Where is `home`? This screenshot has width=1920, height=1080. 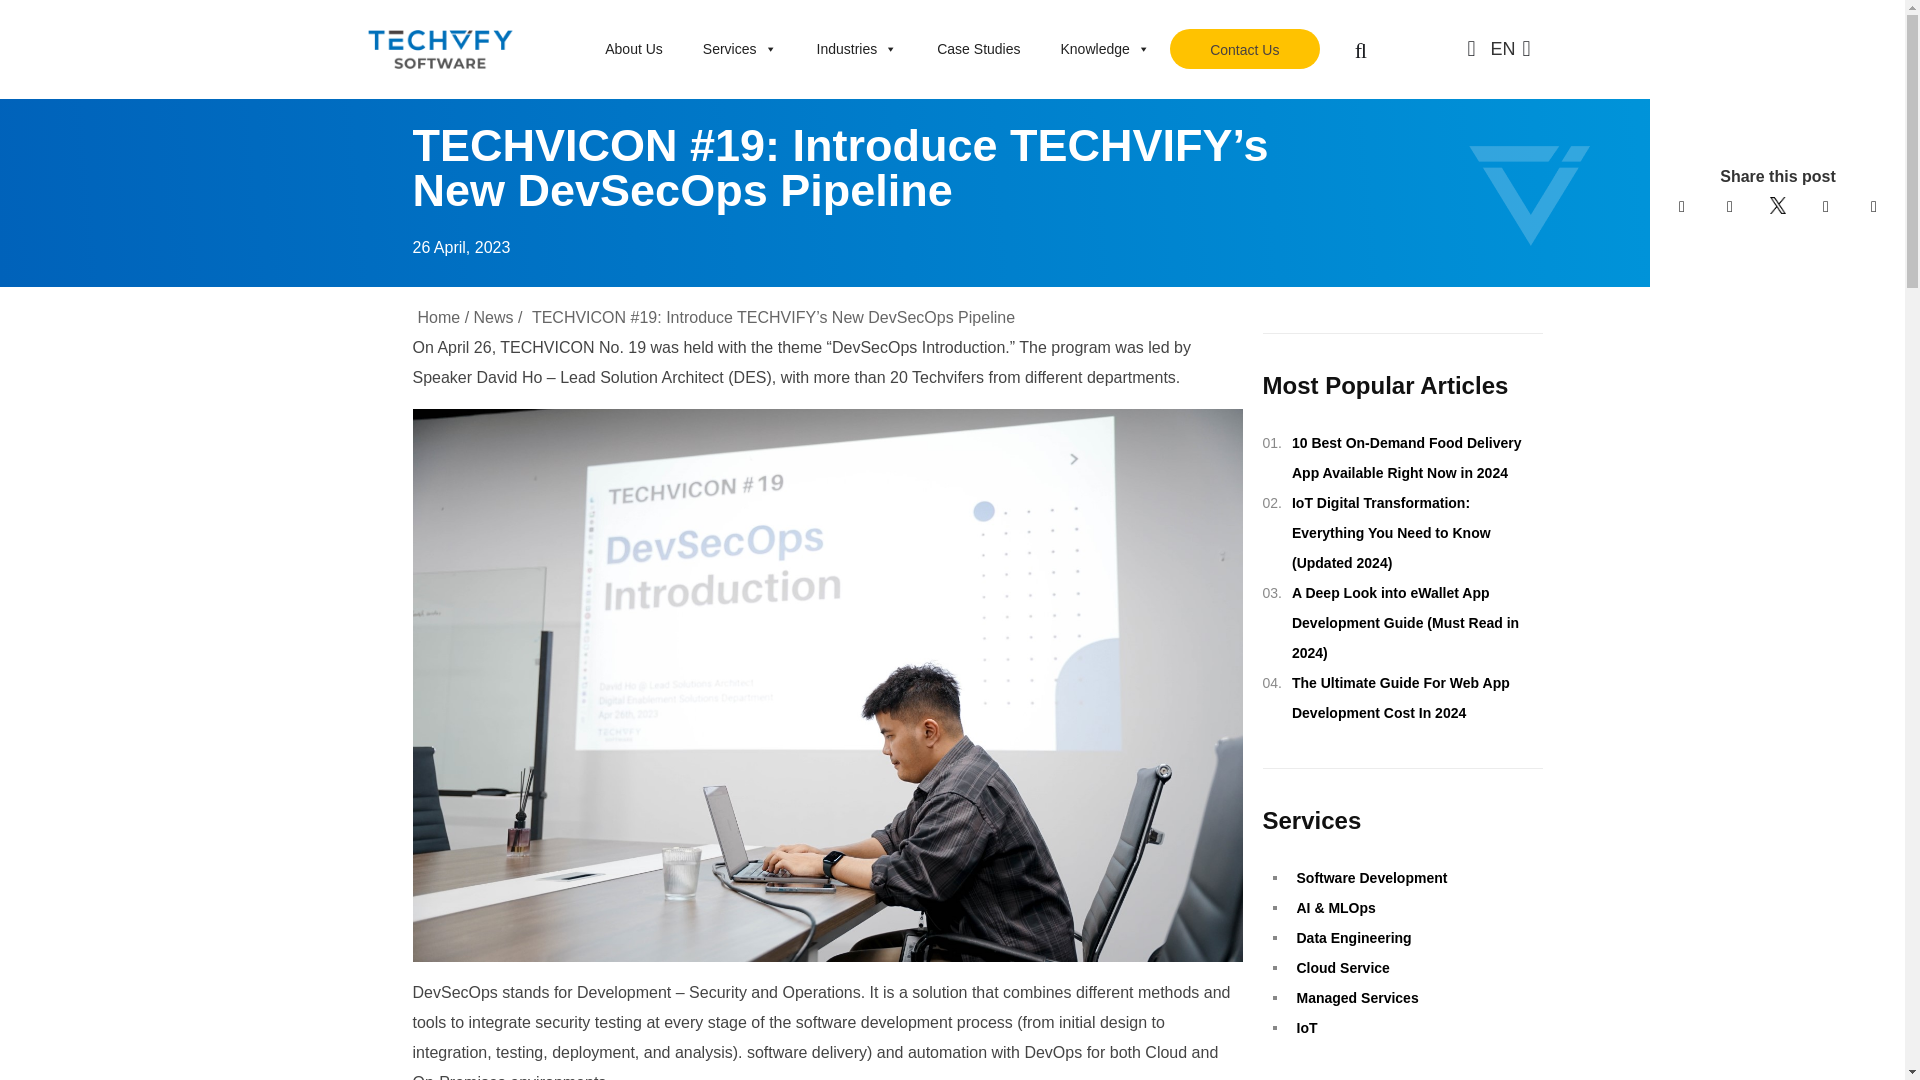 home is located at coordinates (439, 317).